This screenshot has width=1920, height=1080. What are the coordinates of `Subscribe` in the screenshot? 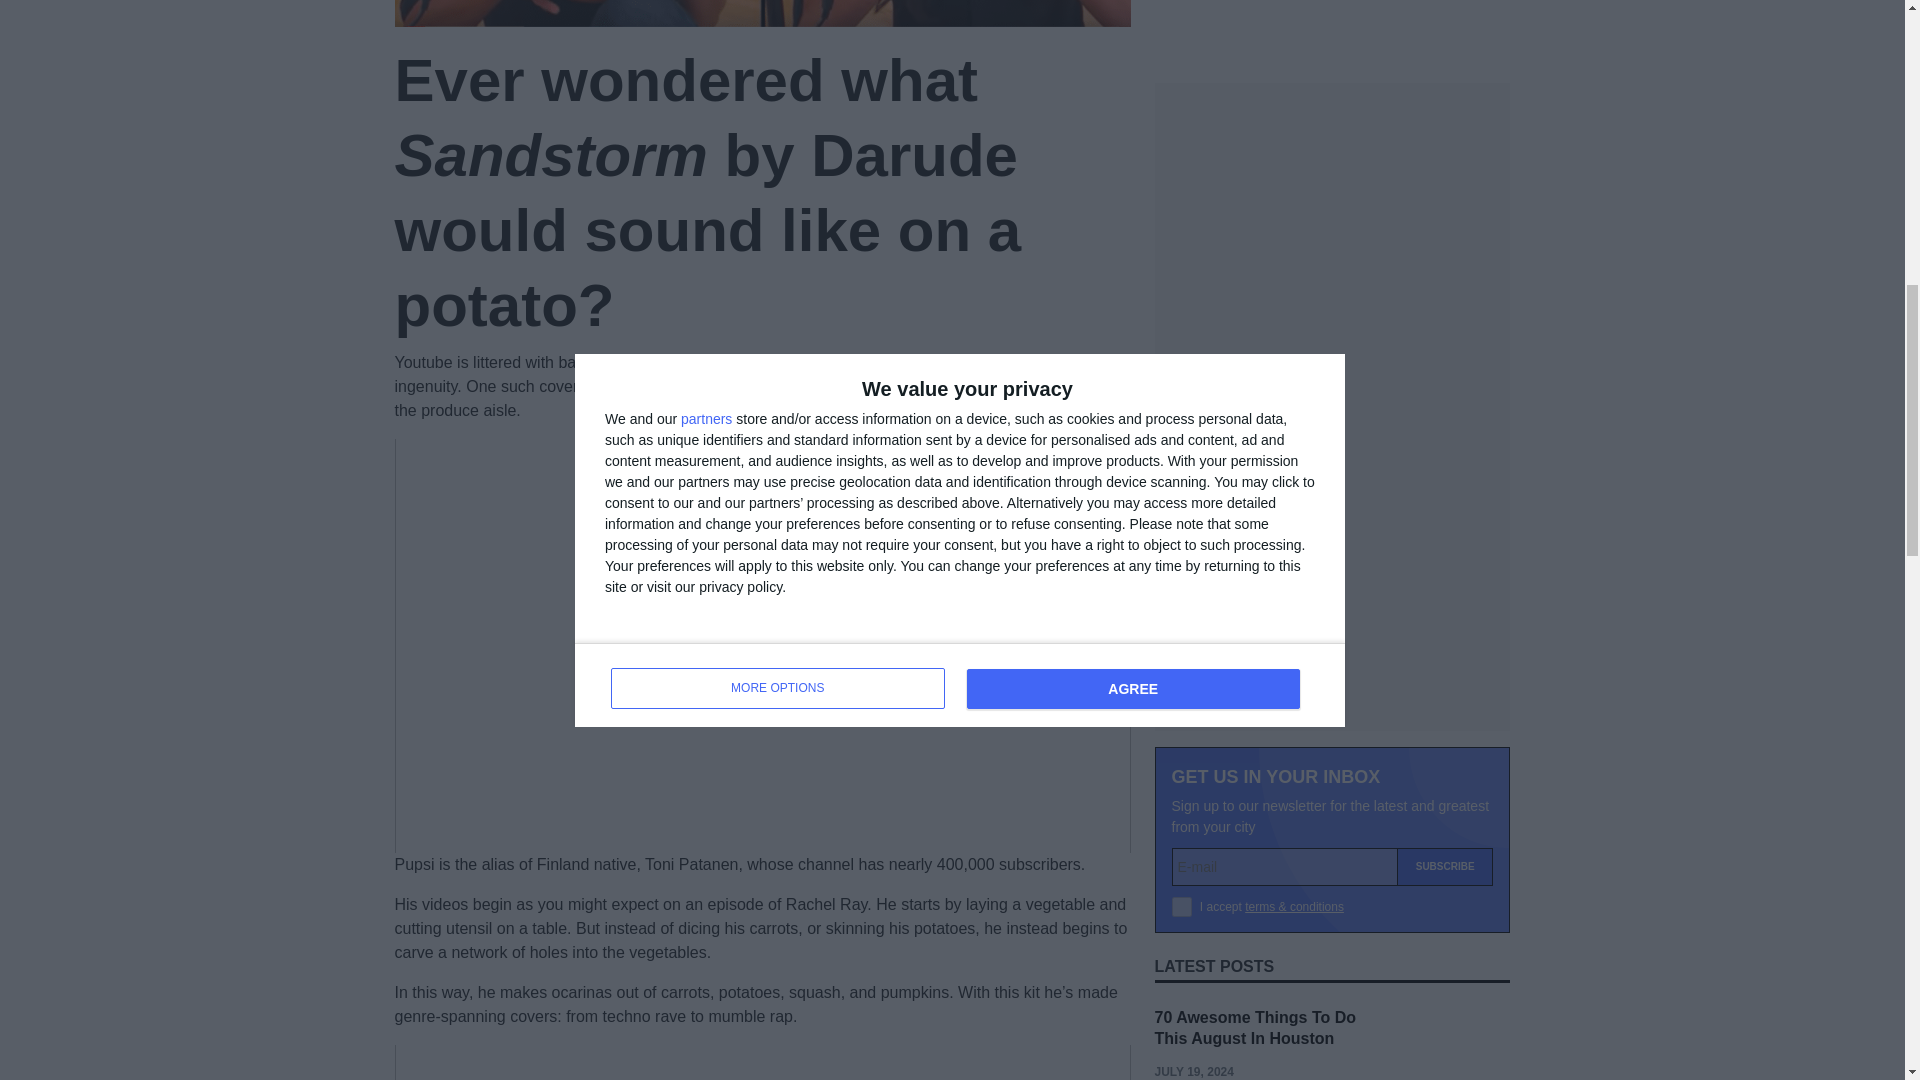 It's located at (1445, 407).